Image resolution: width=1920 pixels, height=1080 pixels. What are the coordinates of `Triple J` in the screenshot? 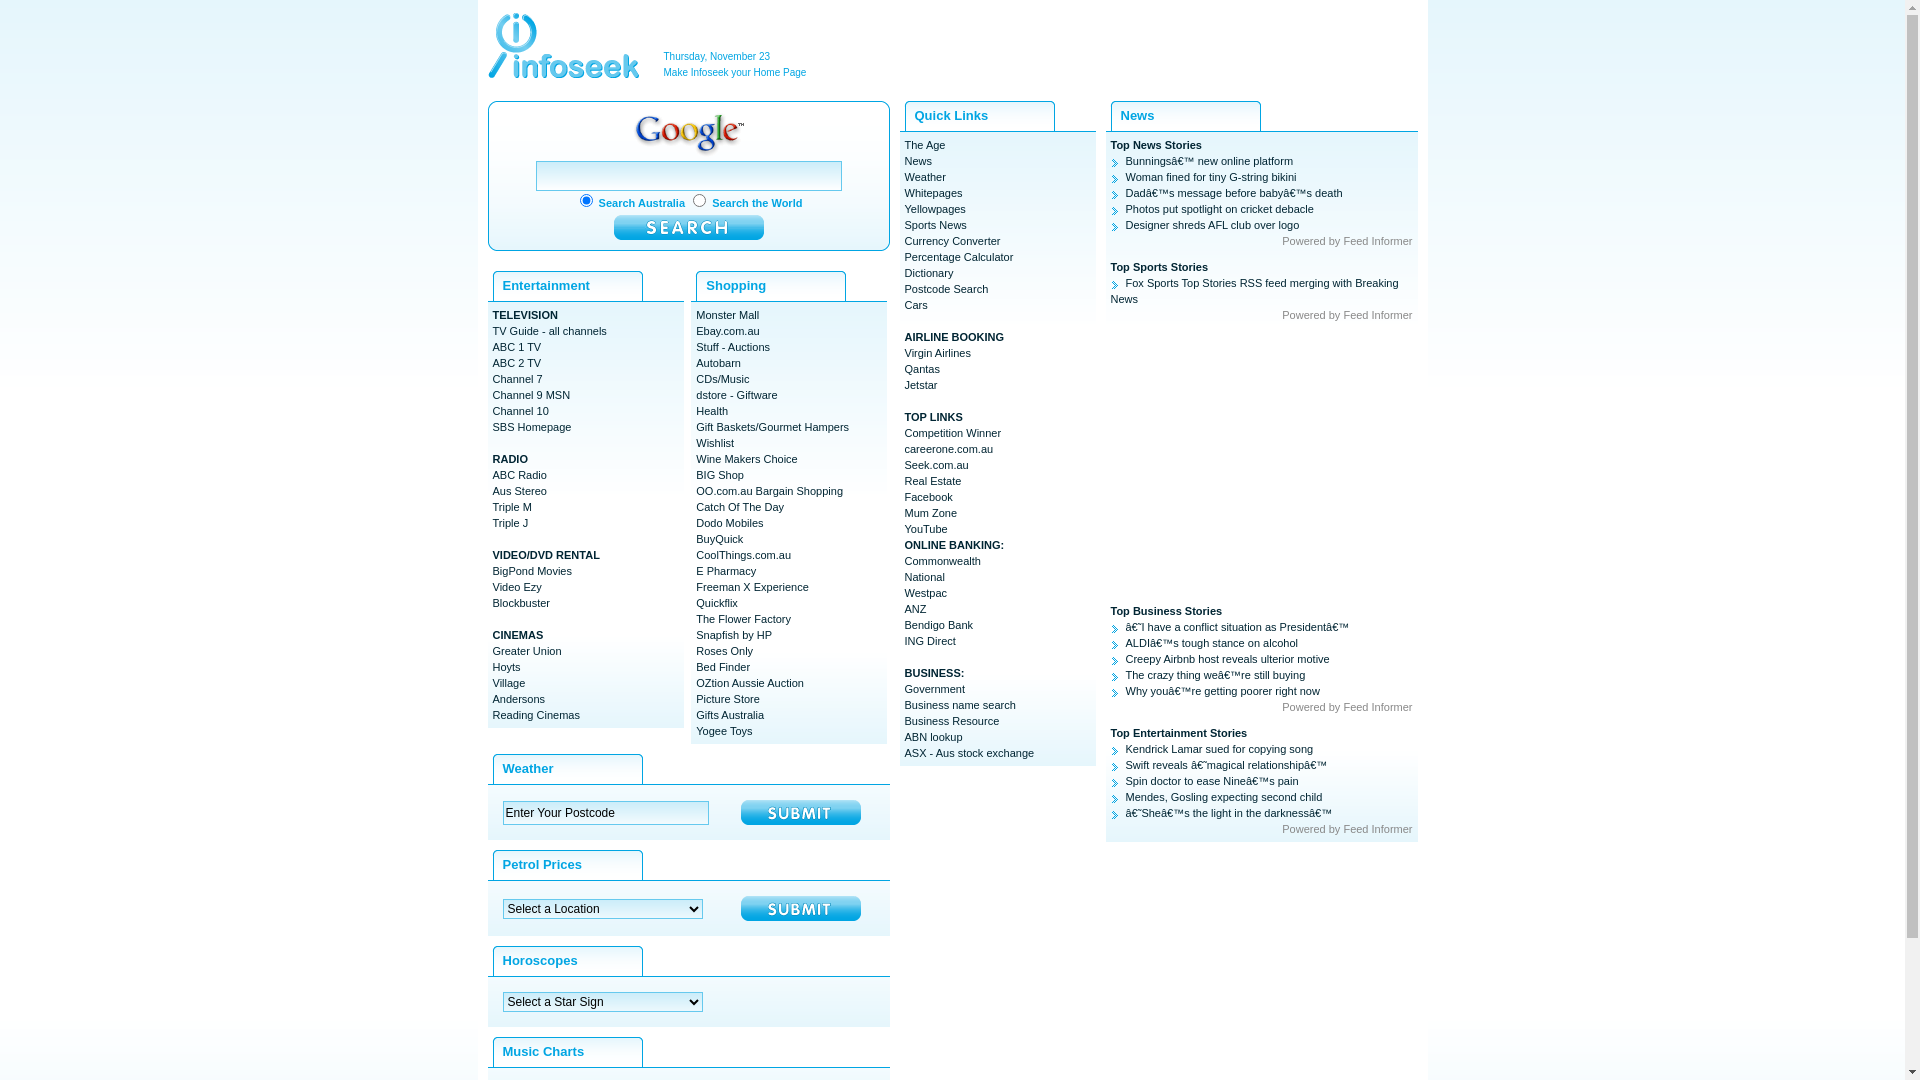 It's located at (510, 523).